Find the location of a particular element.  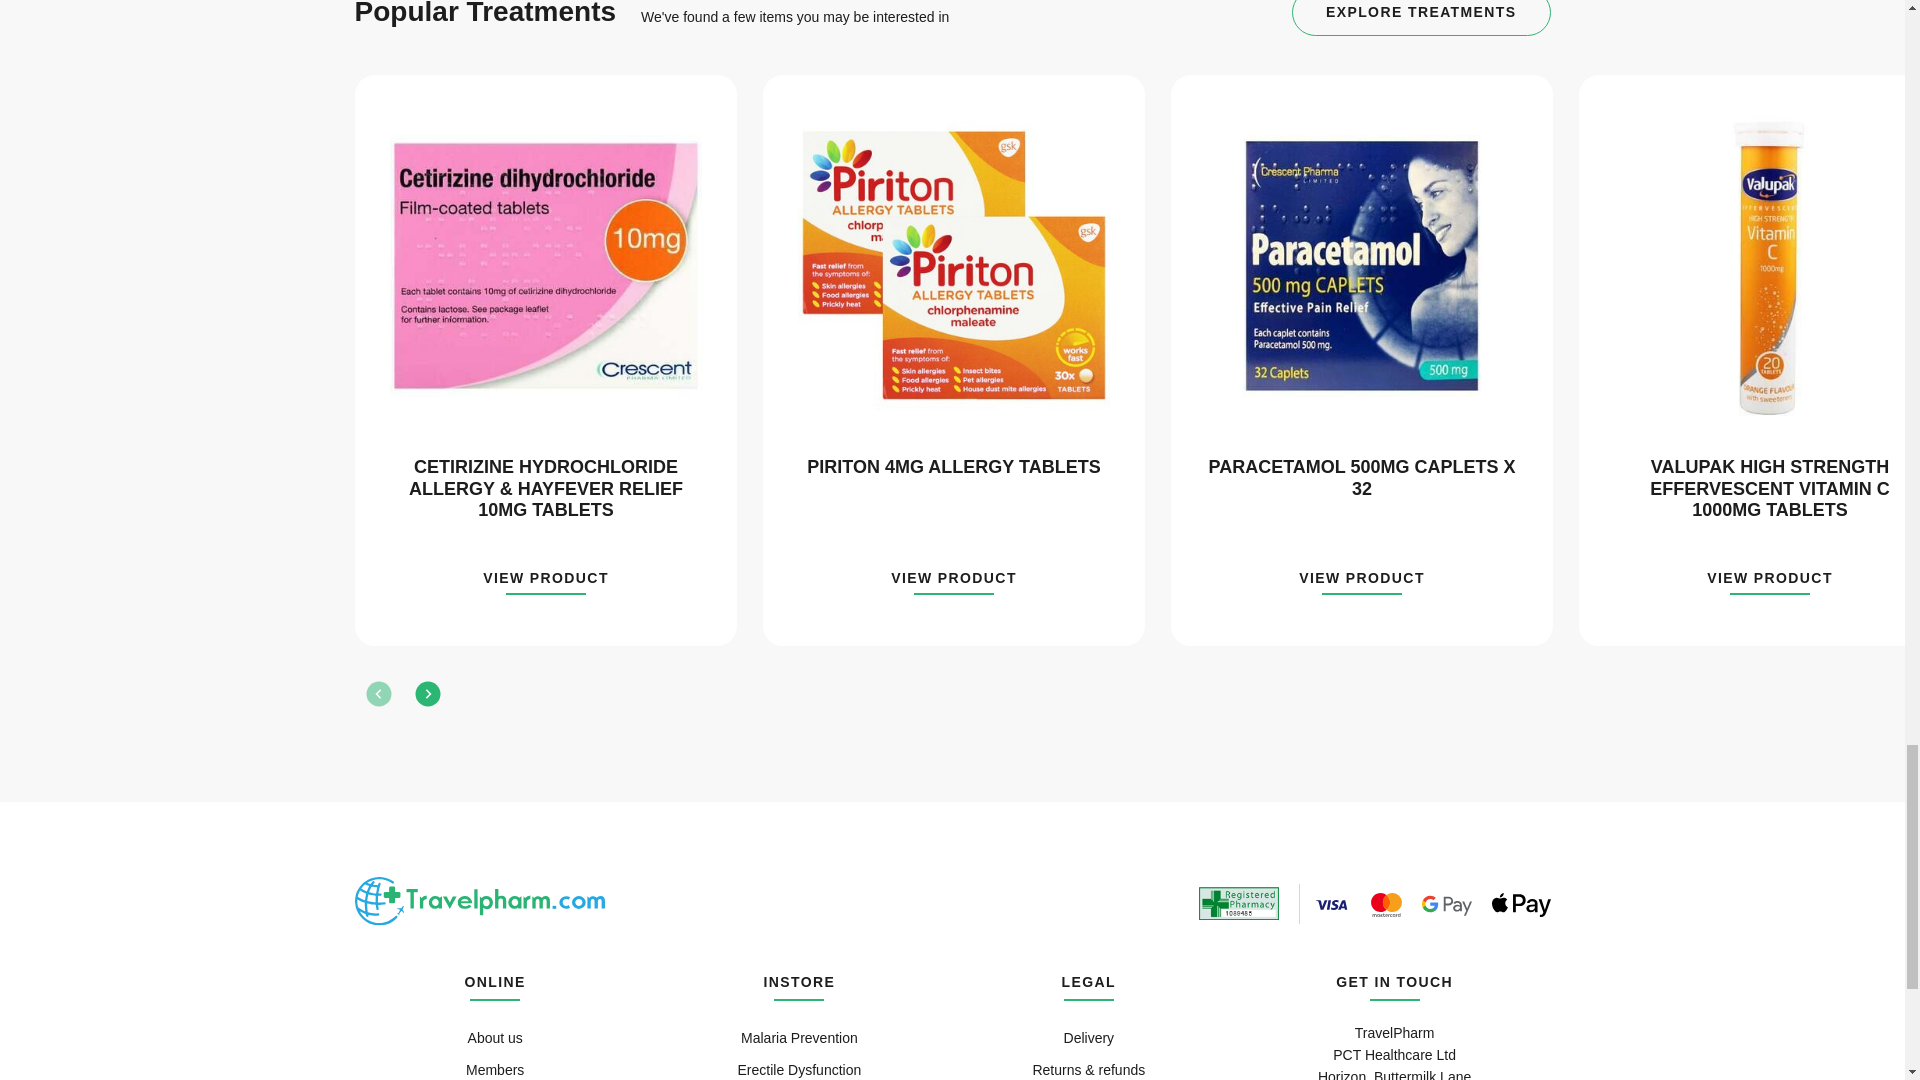

View product is located at coordinates (546, 582).